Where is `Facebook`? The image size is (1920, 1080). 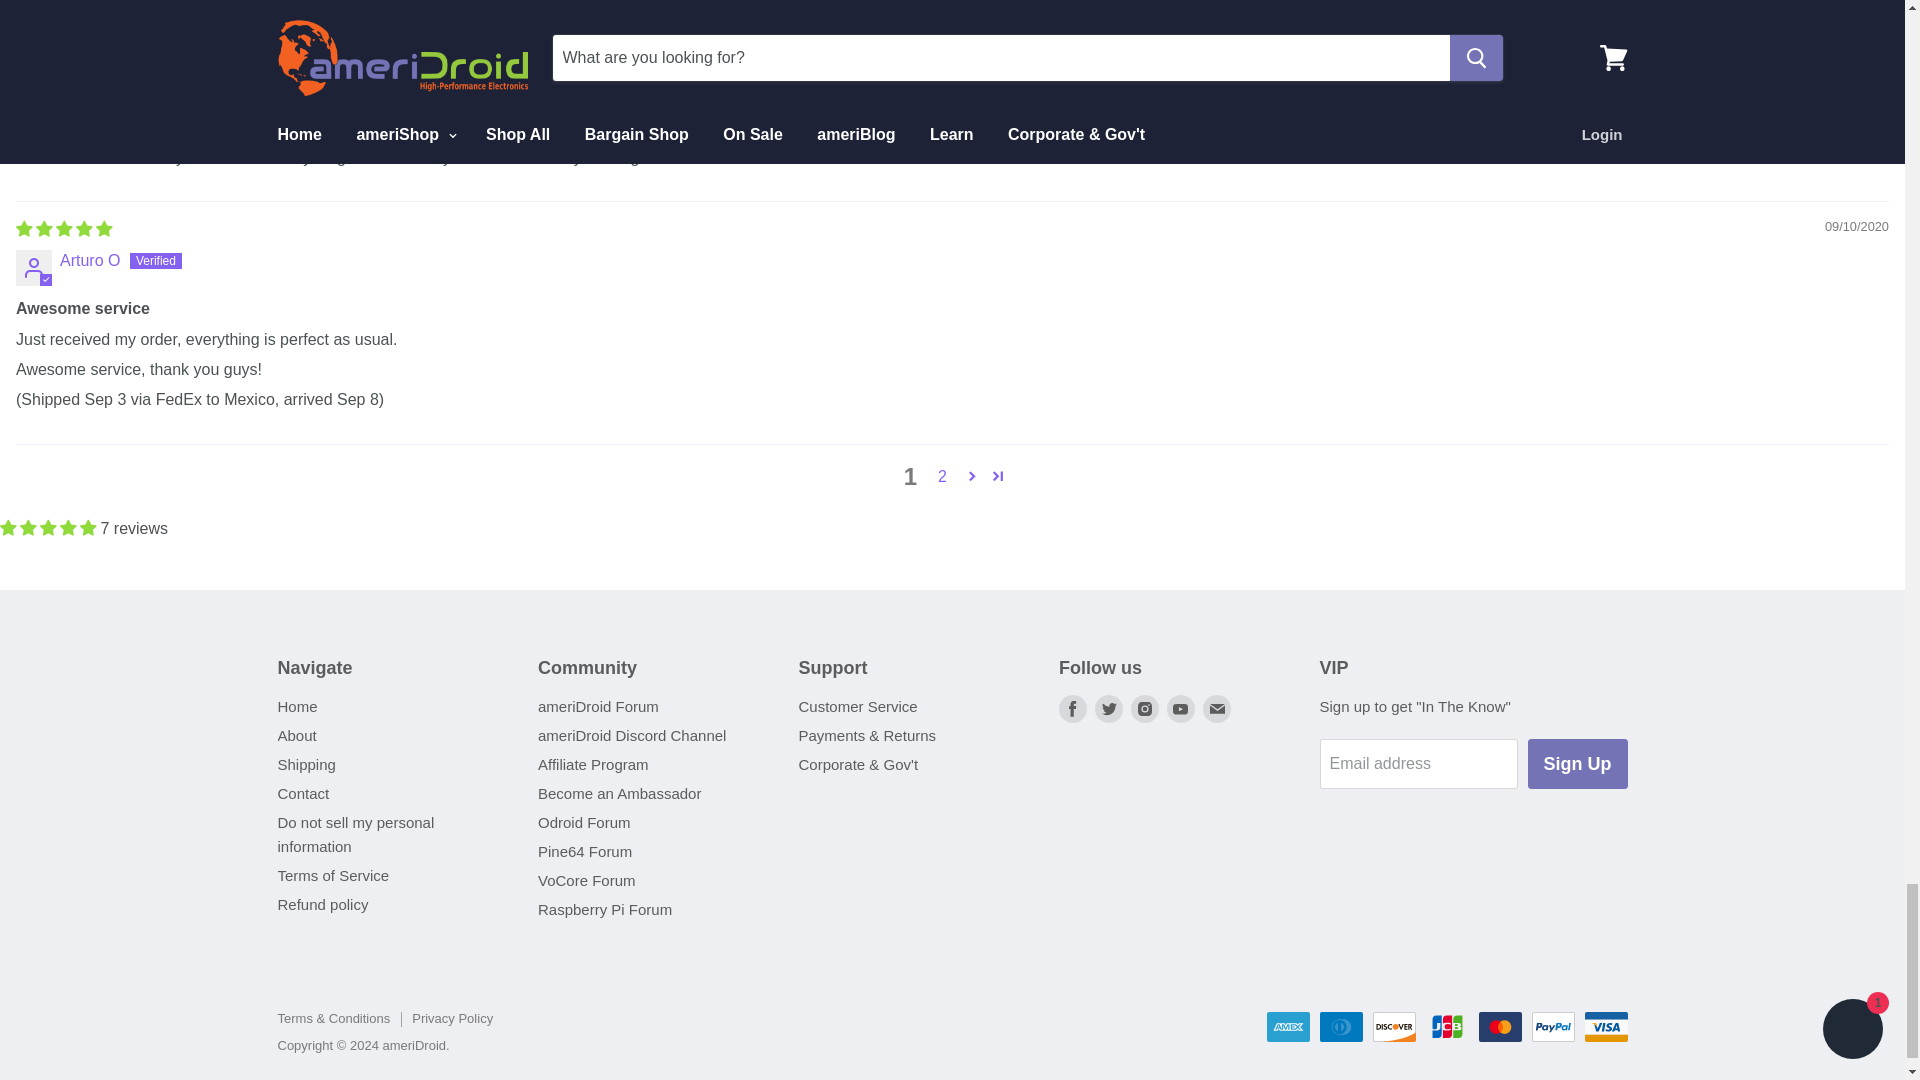 Facebook is located at coordinates (1072, 708).